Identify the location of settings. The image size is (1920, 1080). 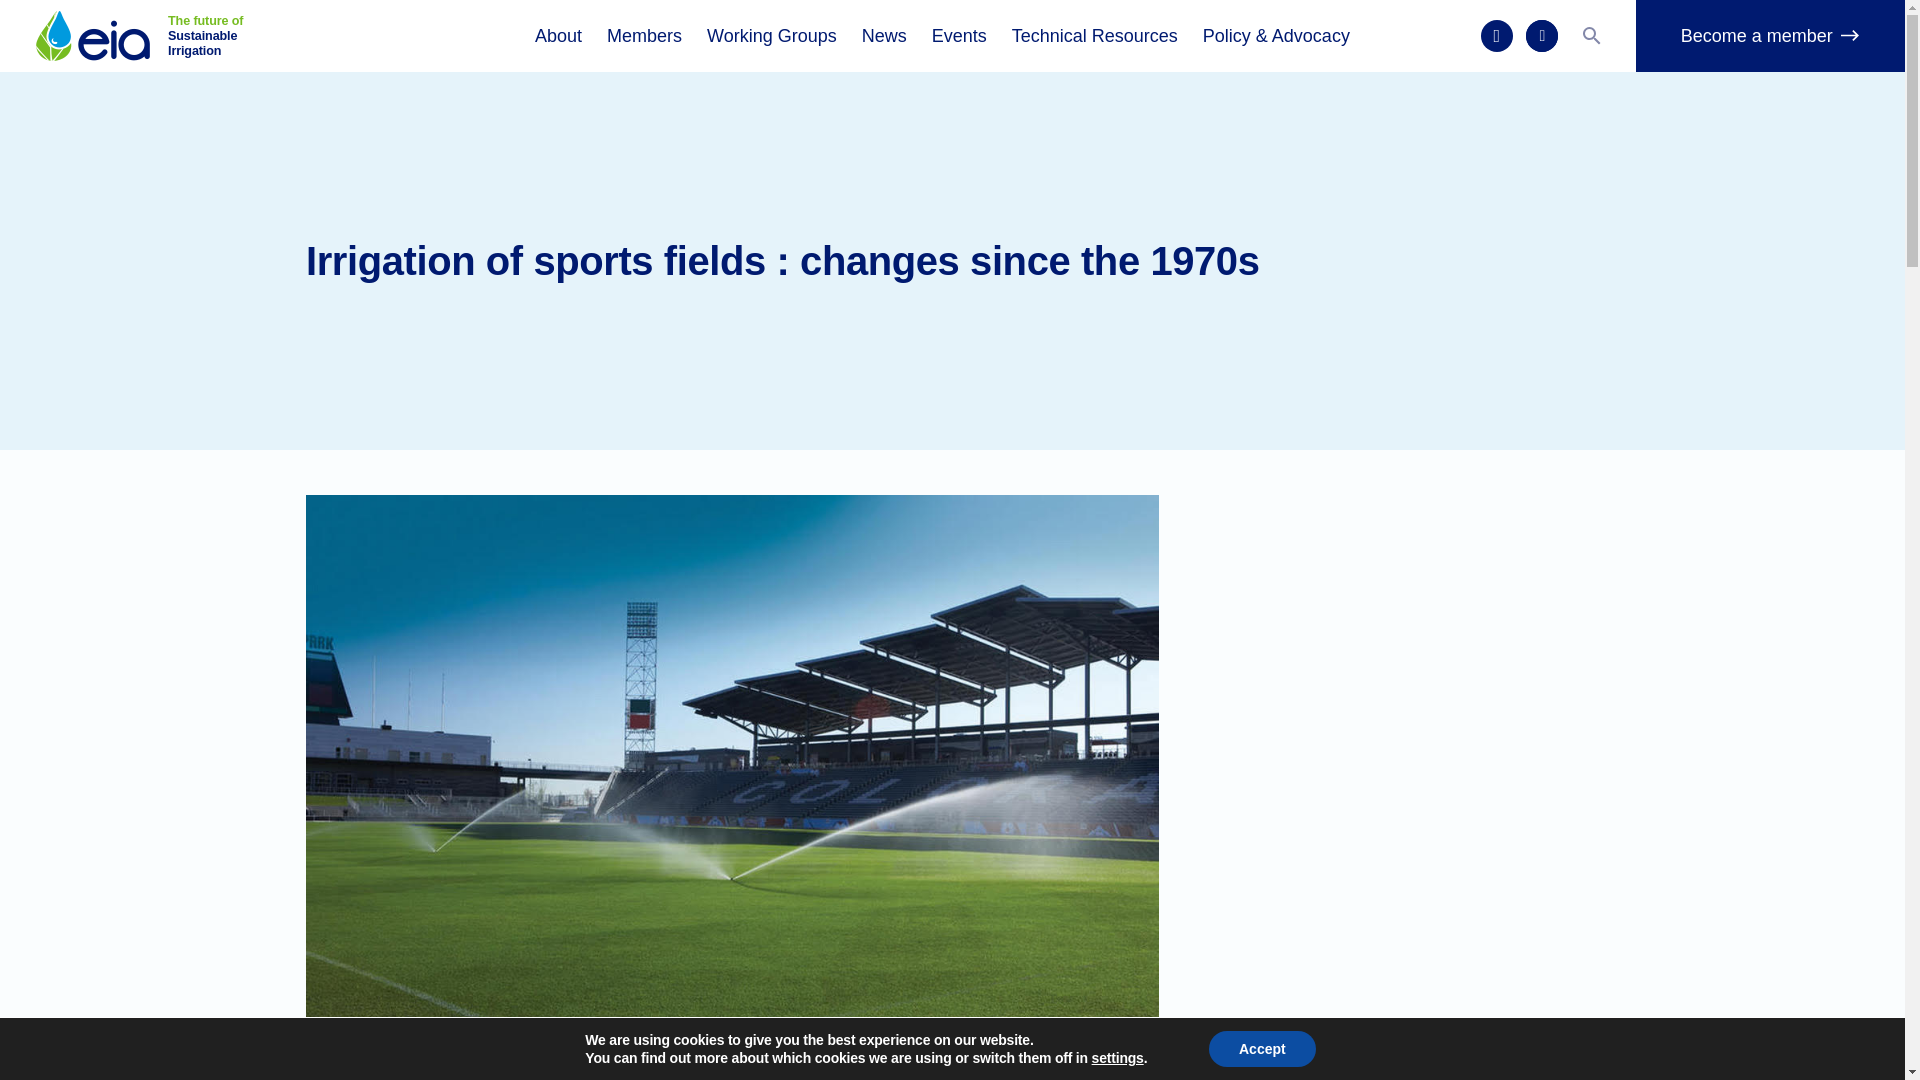
(1118, 1058).